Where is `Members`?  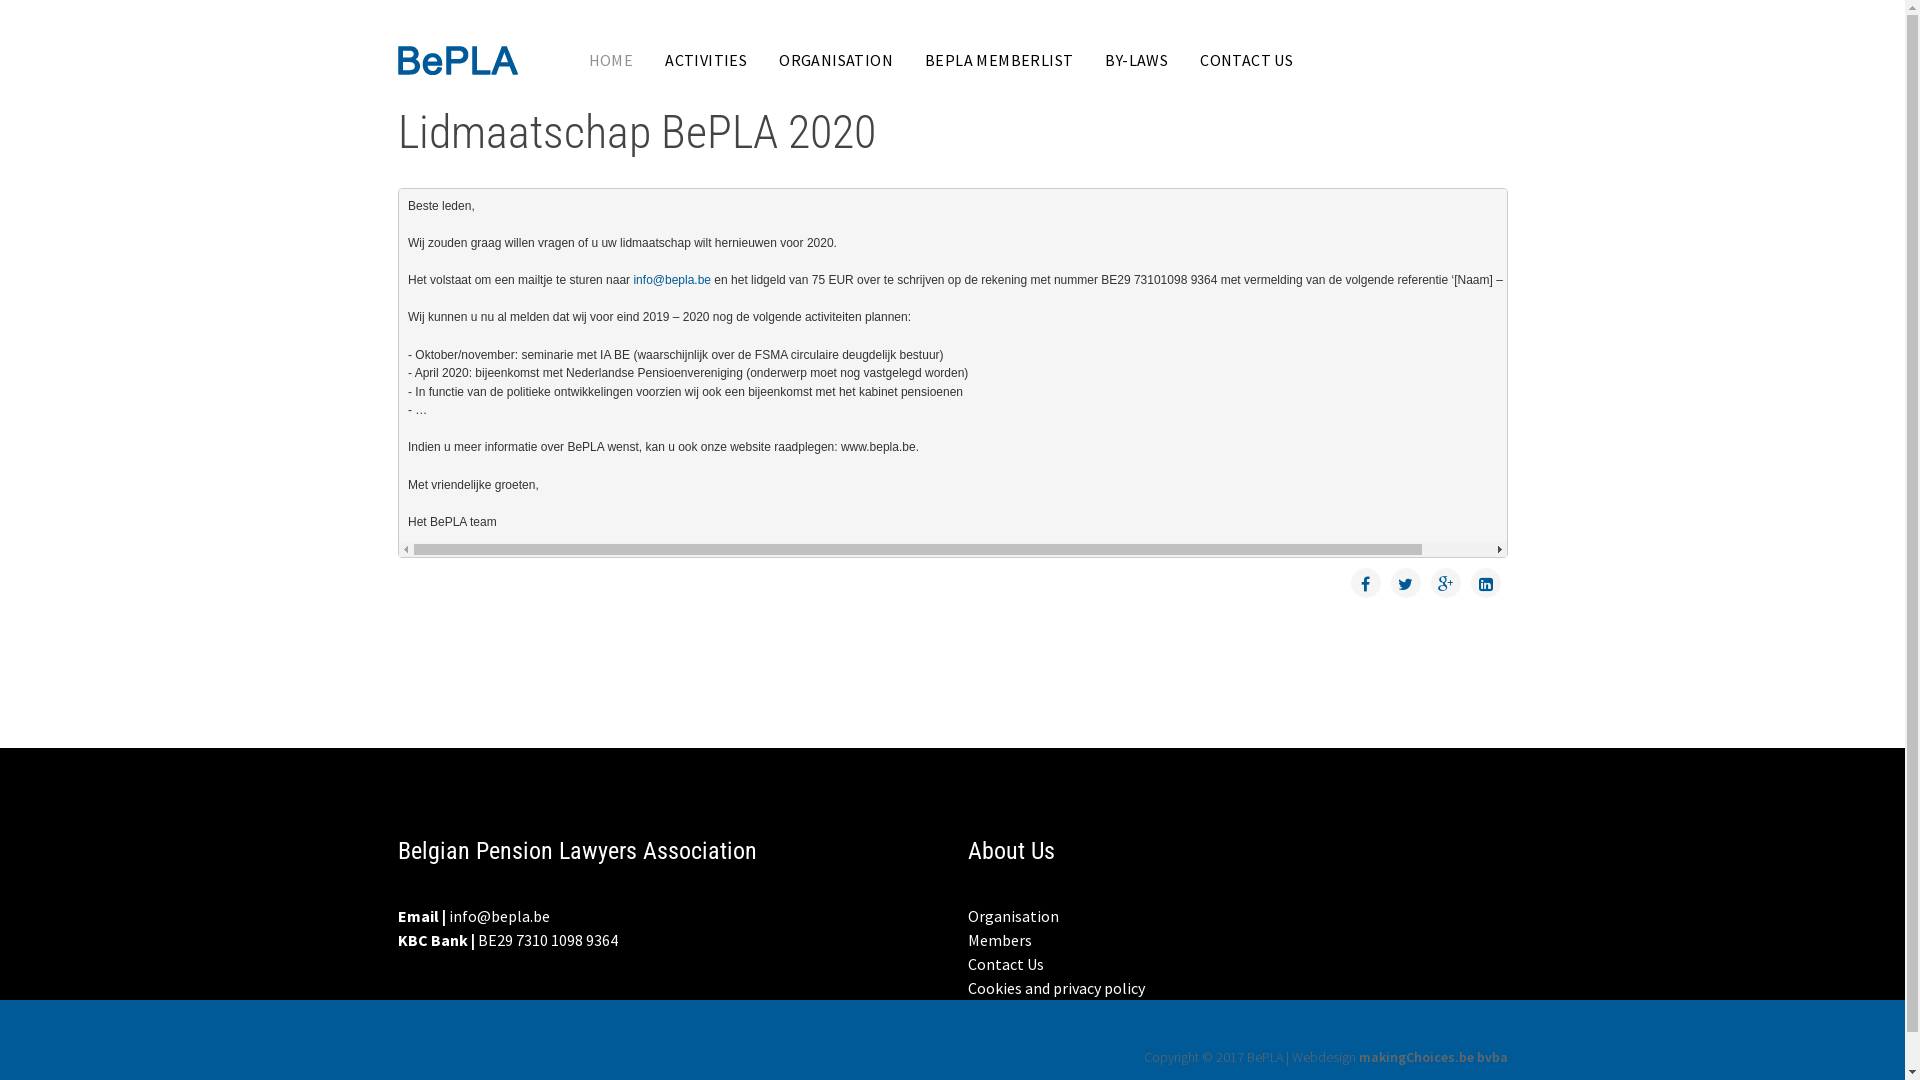 Members is located at coordinates (1238, 940).